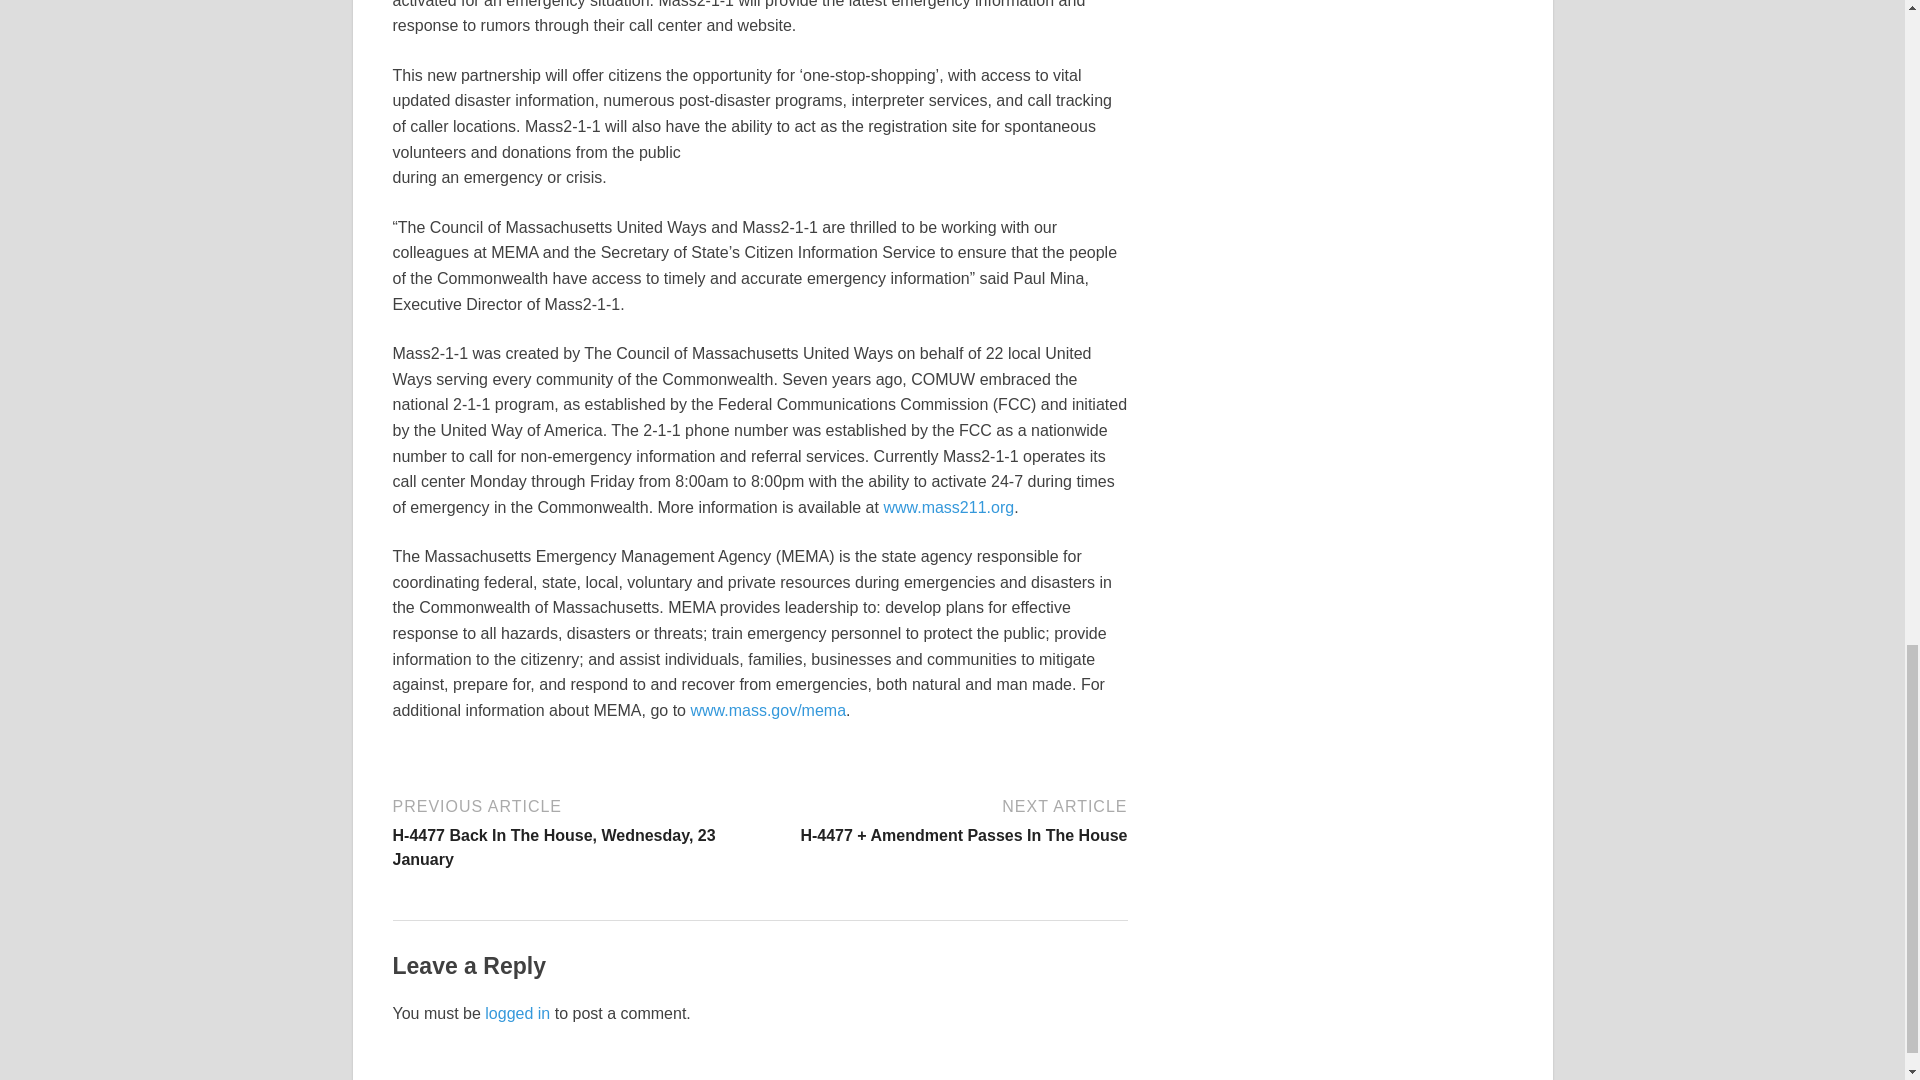 The height and width of the screenshot is (1080, 1920). Describe the element at coordinates (948, 507) in the screenshot. I see `www.mass211.org` at that location.